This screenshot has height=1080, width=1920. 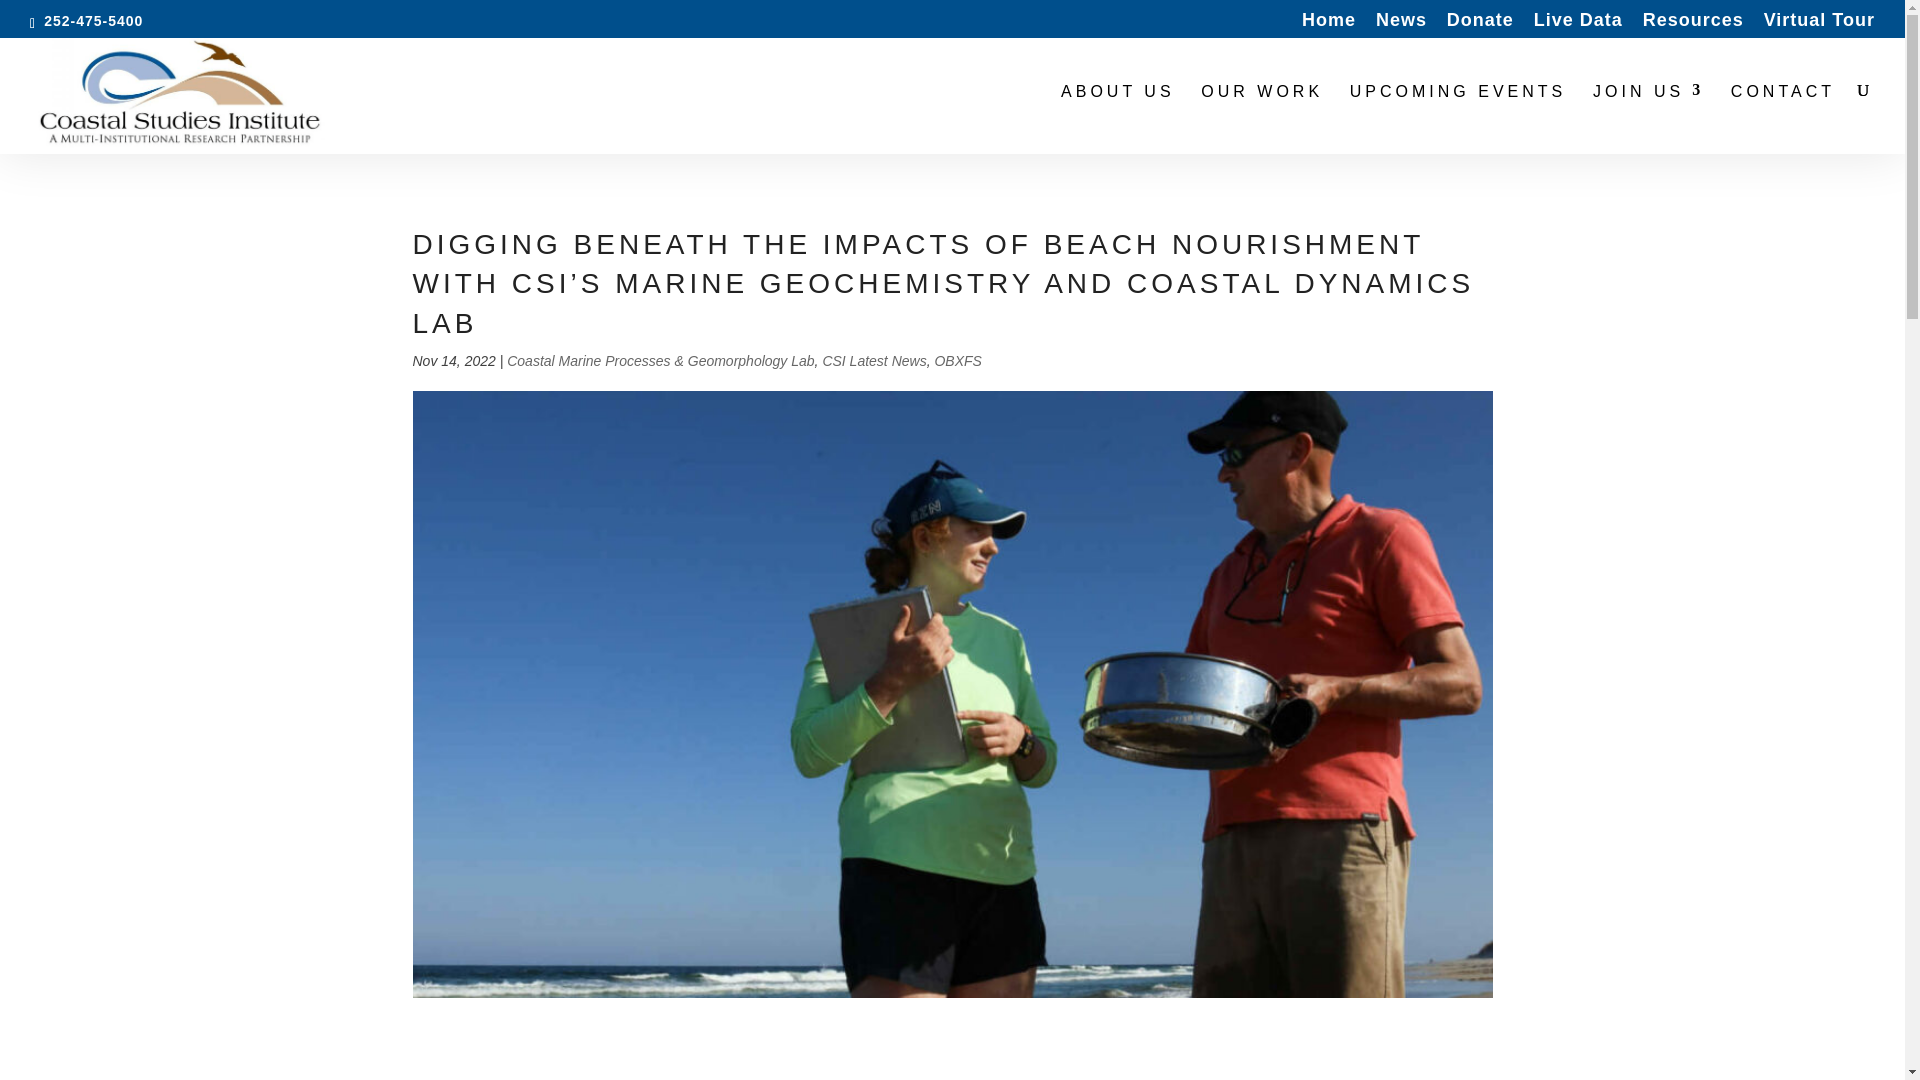 I want to click on JOIN US, so click(x=1648, y=120).